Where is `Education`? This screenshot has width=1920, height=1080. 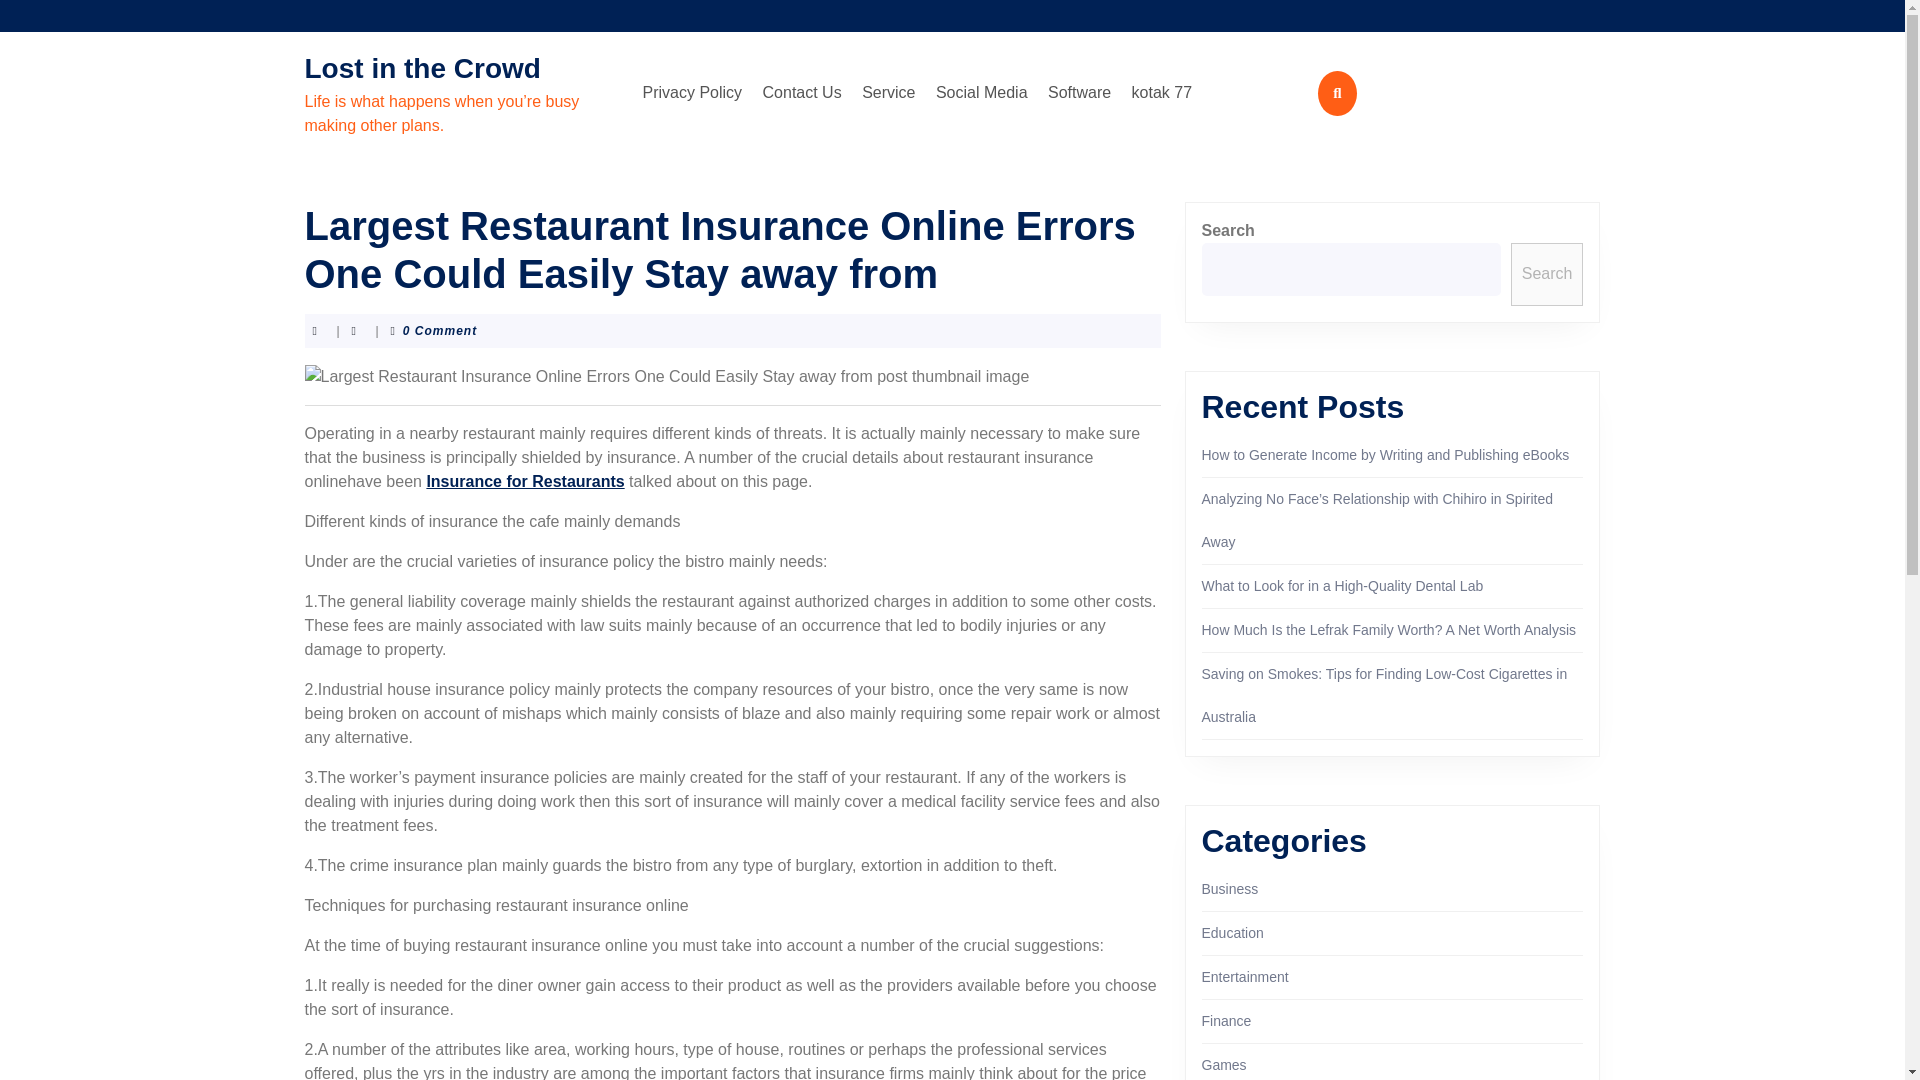
Education is located at coordinates (1232, 932).